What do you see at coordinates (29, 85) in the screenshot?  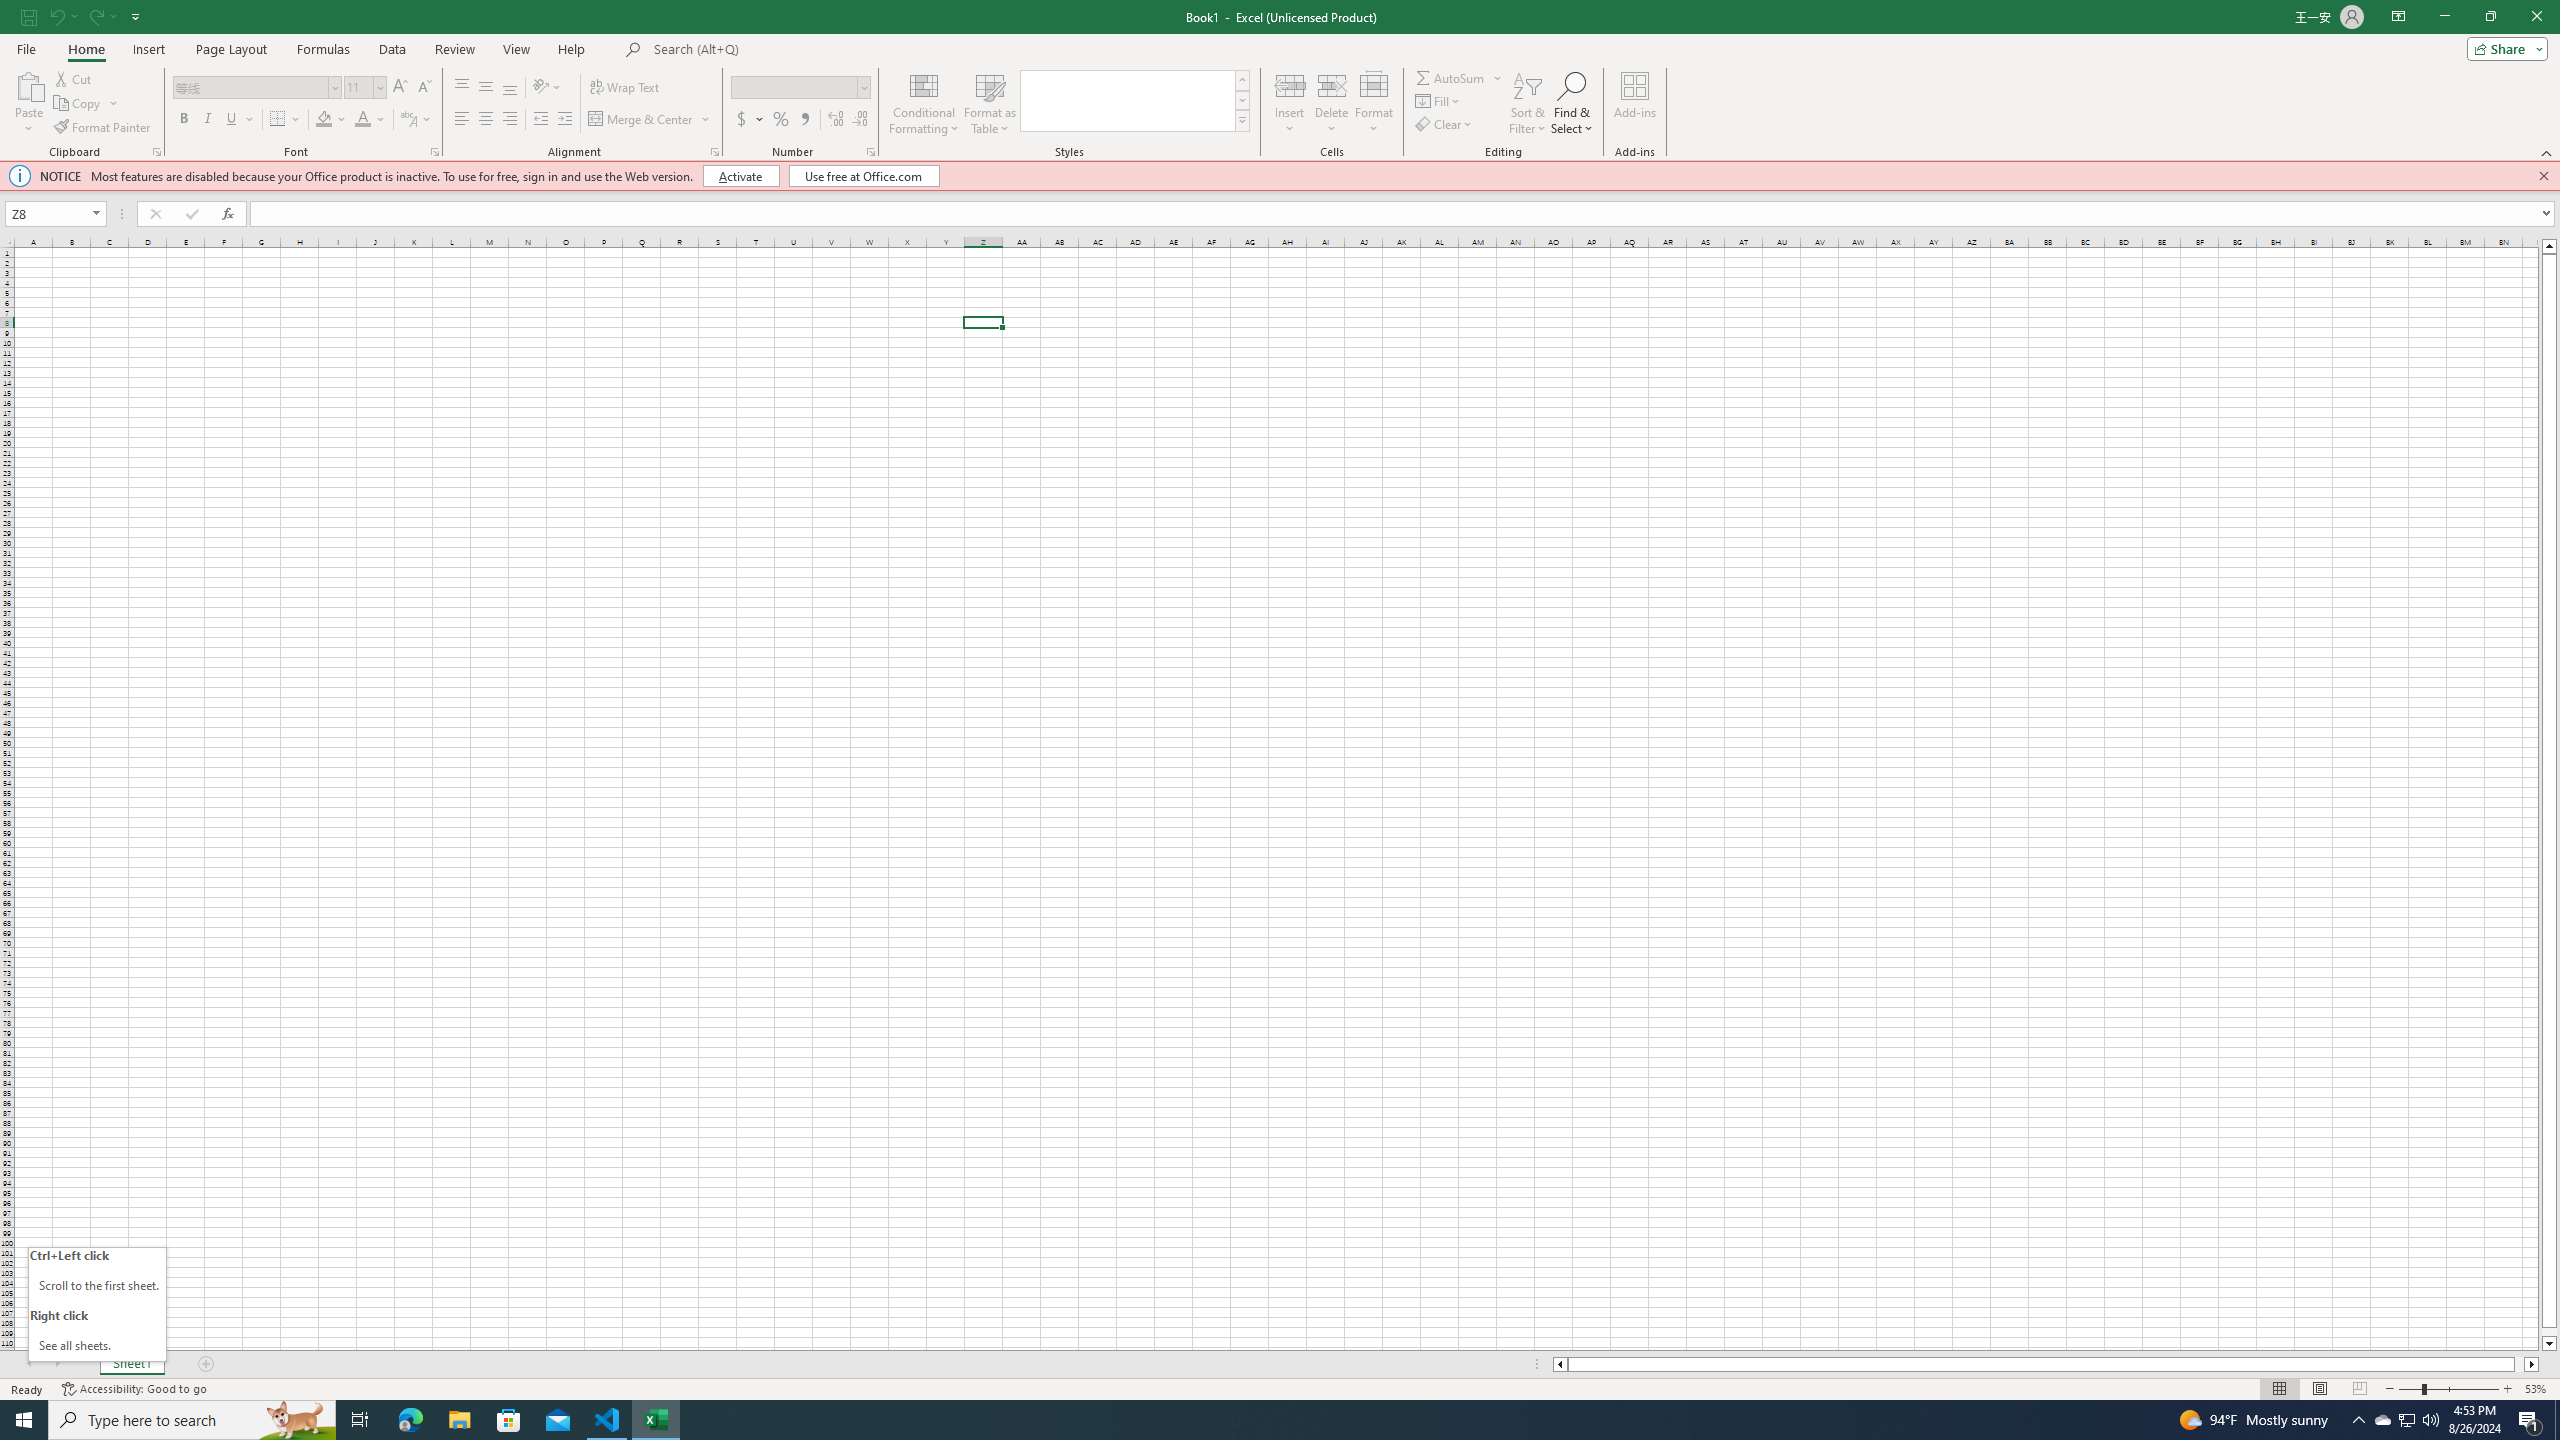 I see `Paste` at bounding box center [29, 85].